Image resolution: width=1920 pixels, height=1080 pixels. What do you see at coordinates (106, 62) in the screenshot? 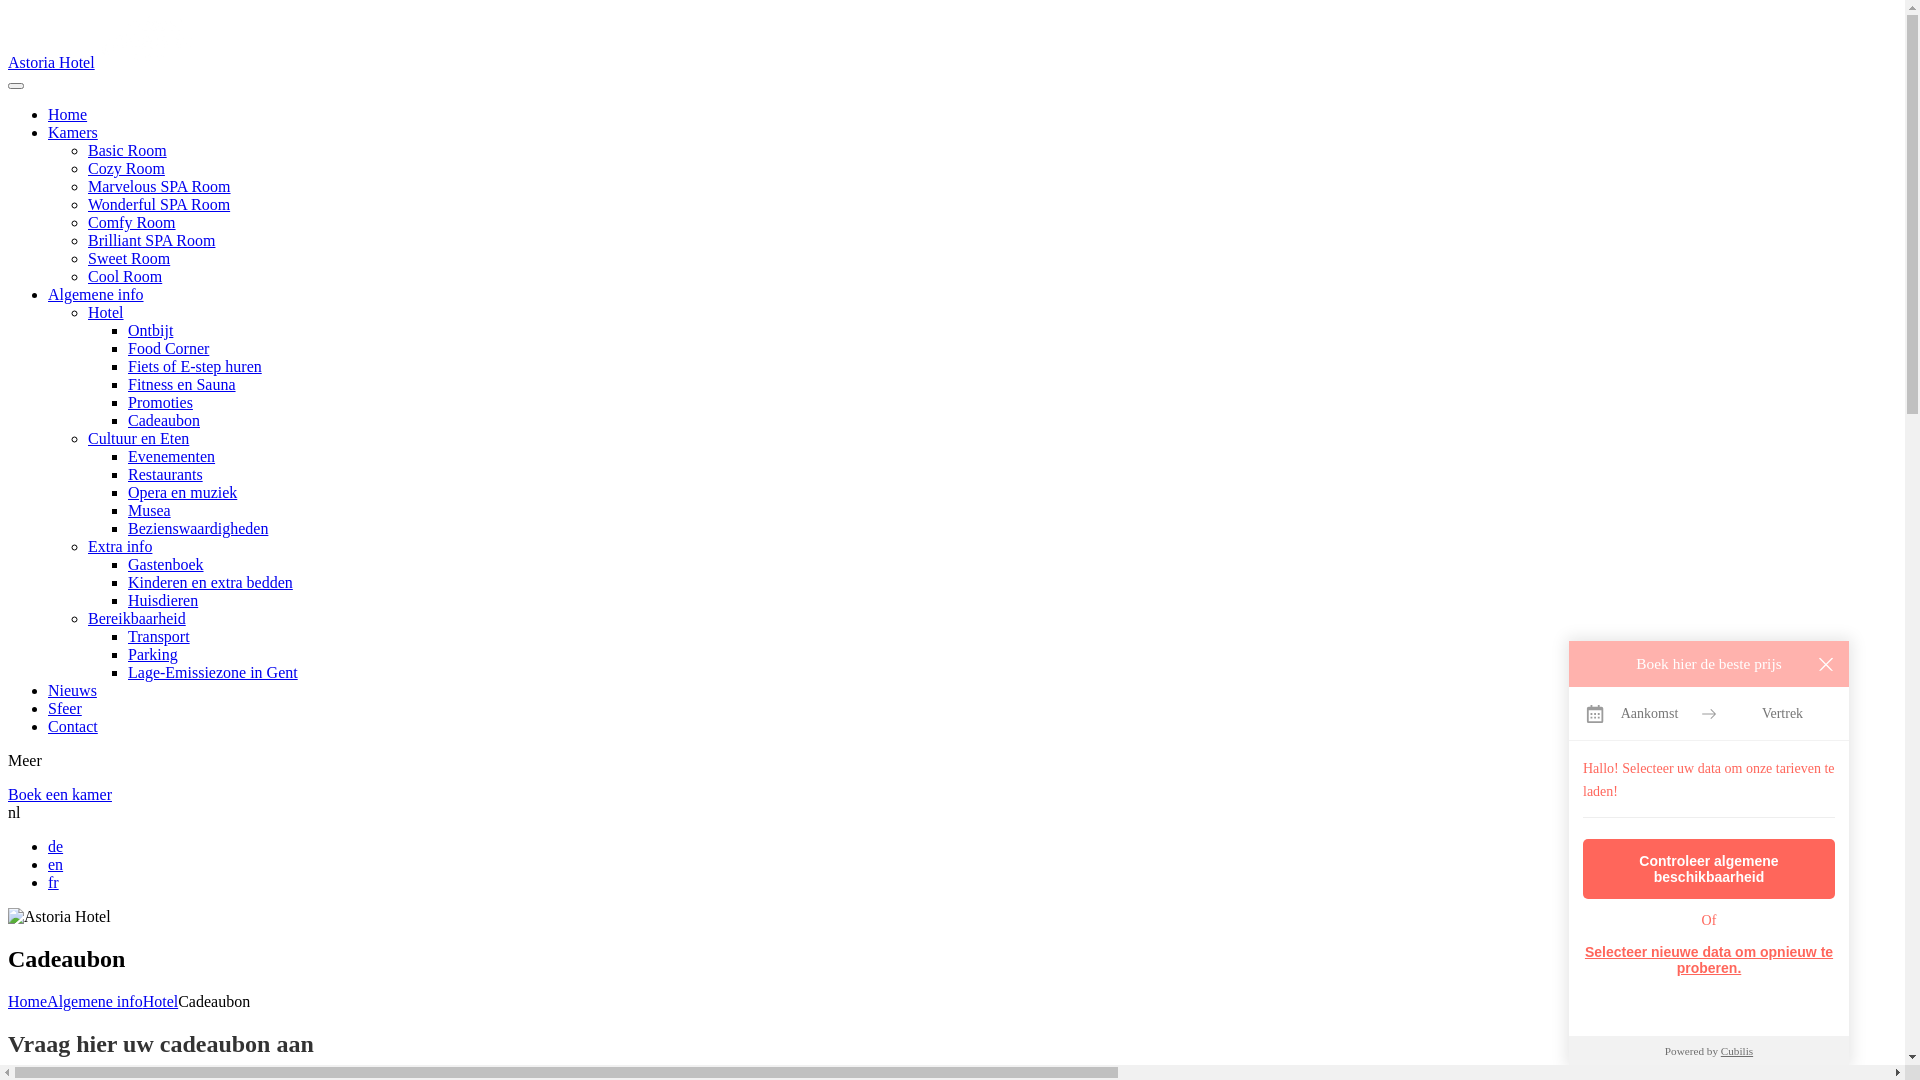
I see `Astoria Hotel` at bounding box center [106, 62].